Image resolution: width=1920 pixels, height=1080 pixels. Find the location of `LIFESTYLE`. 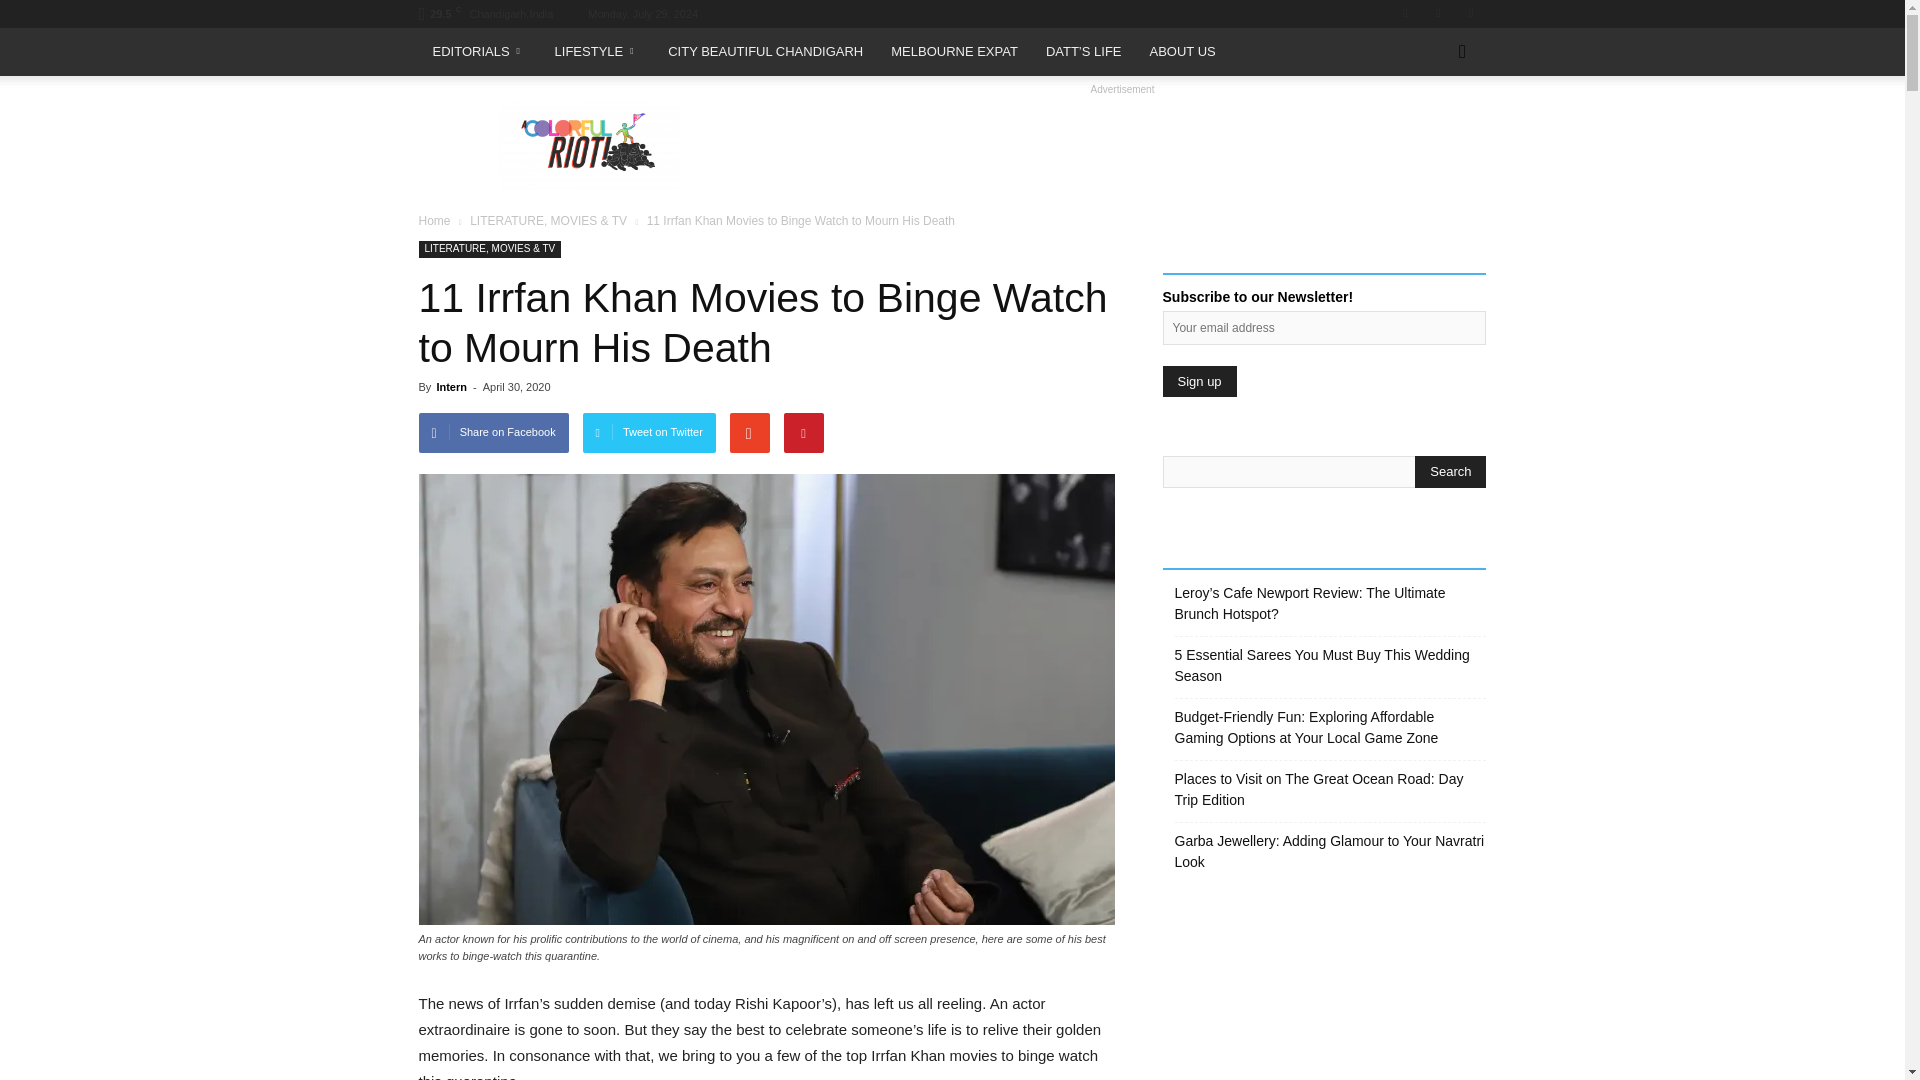

LIFESTYLE is located at coordinates (598, 52).